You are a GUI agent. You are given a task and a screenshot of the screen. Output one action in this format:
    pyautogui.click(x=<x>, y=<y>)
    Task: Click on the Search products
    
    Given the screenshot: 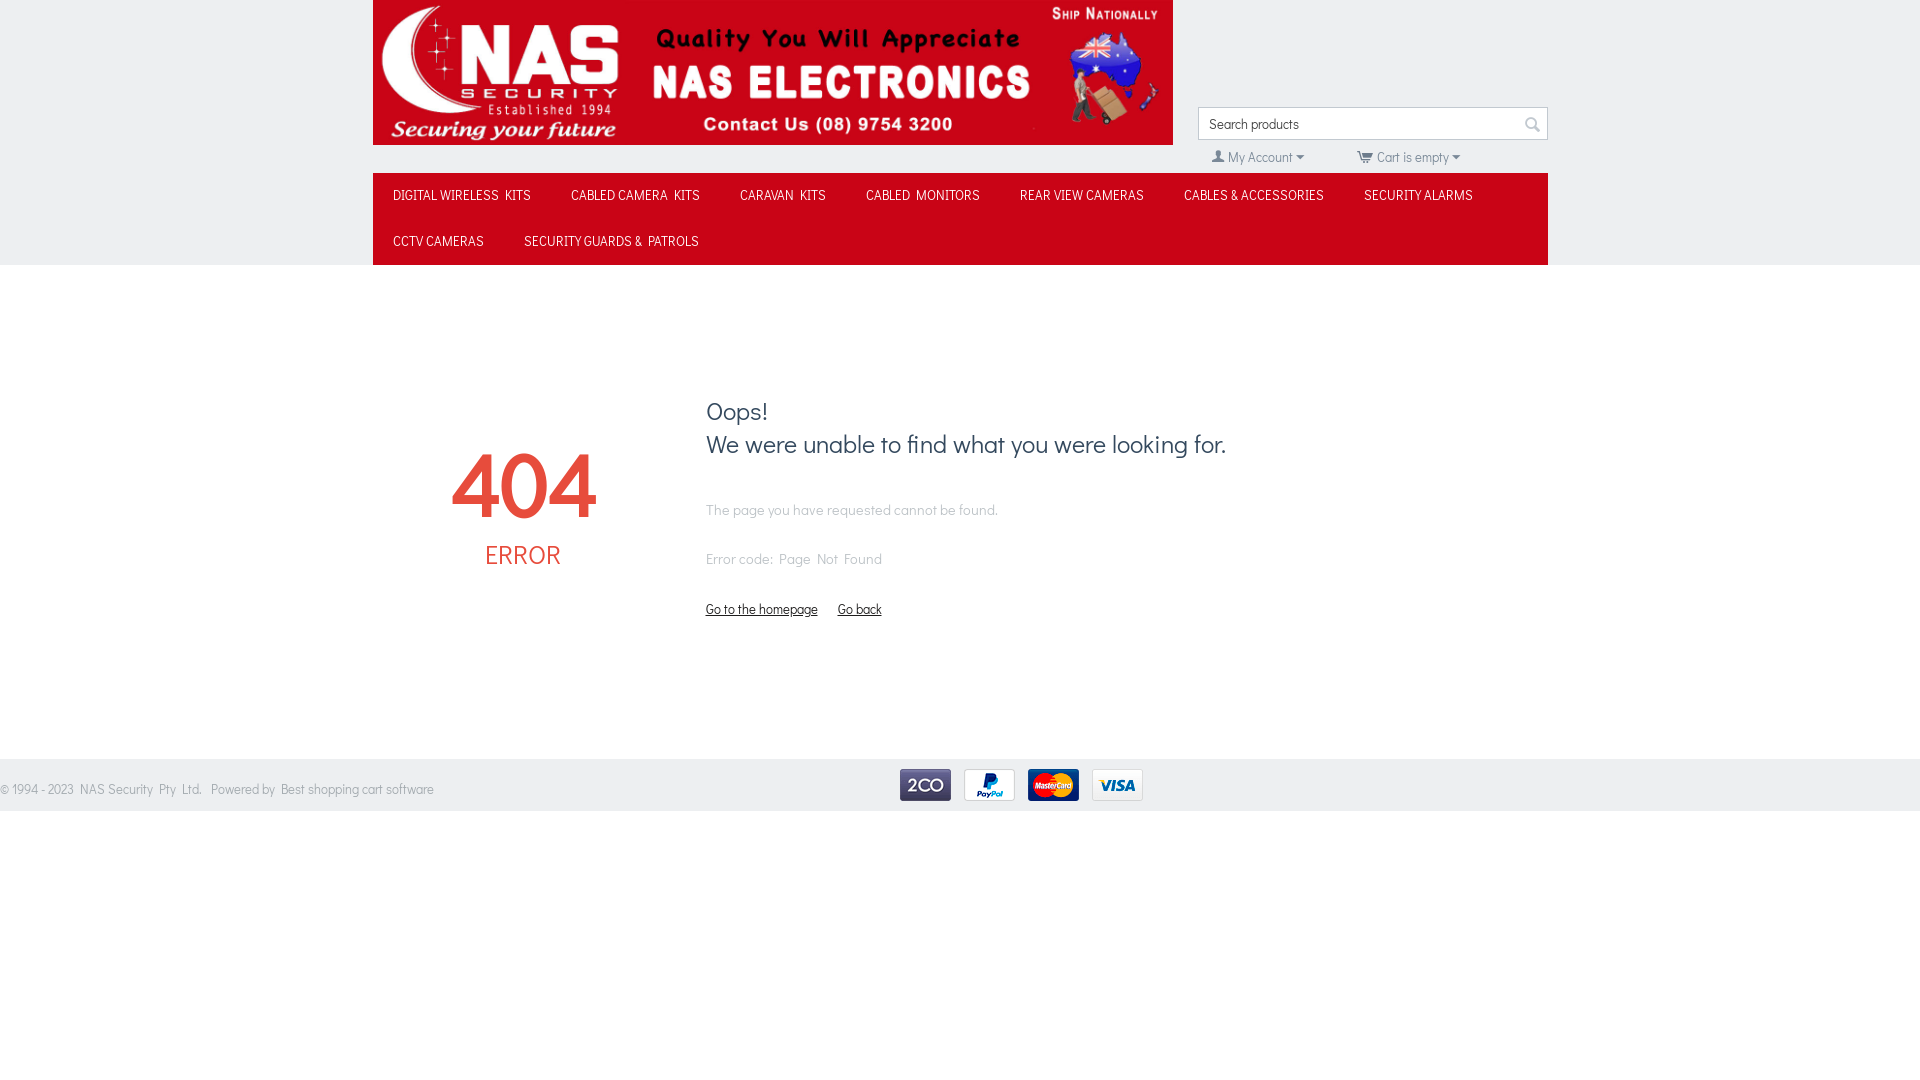 What is the action you would take?
    pyautogui.click(x=1373, y=124)
    